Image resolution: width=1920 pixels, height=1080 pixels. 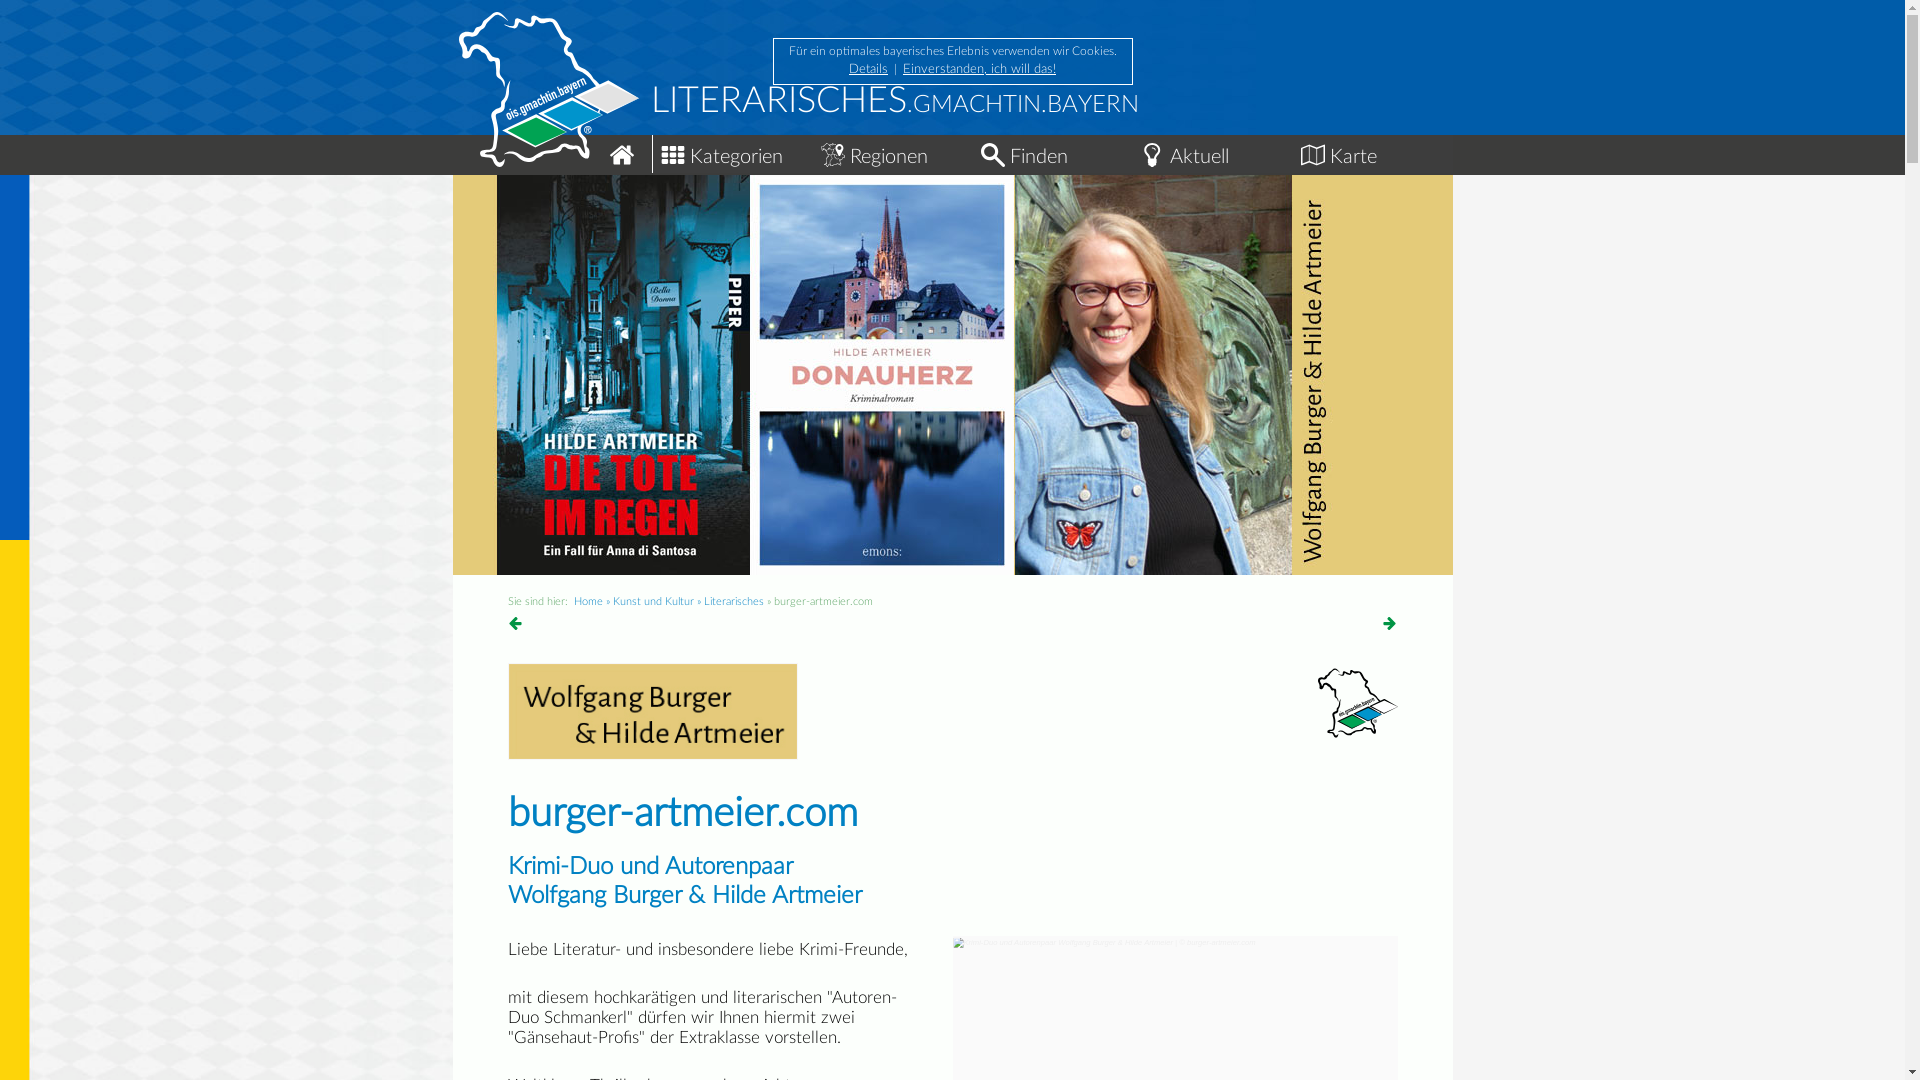 What do you see at coordinates (622, 155) in the screenshot?
I see `dahoam bei gmachtin.bayern` at bounding box center [622, 155].